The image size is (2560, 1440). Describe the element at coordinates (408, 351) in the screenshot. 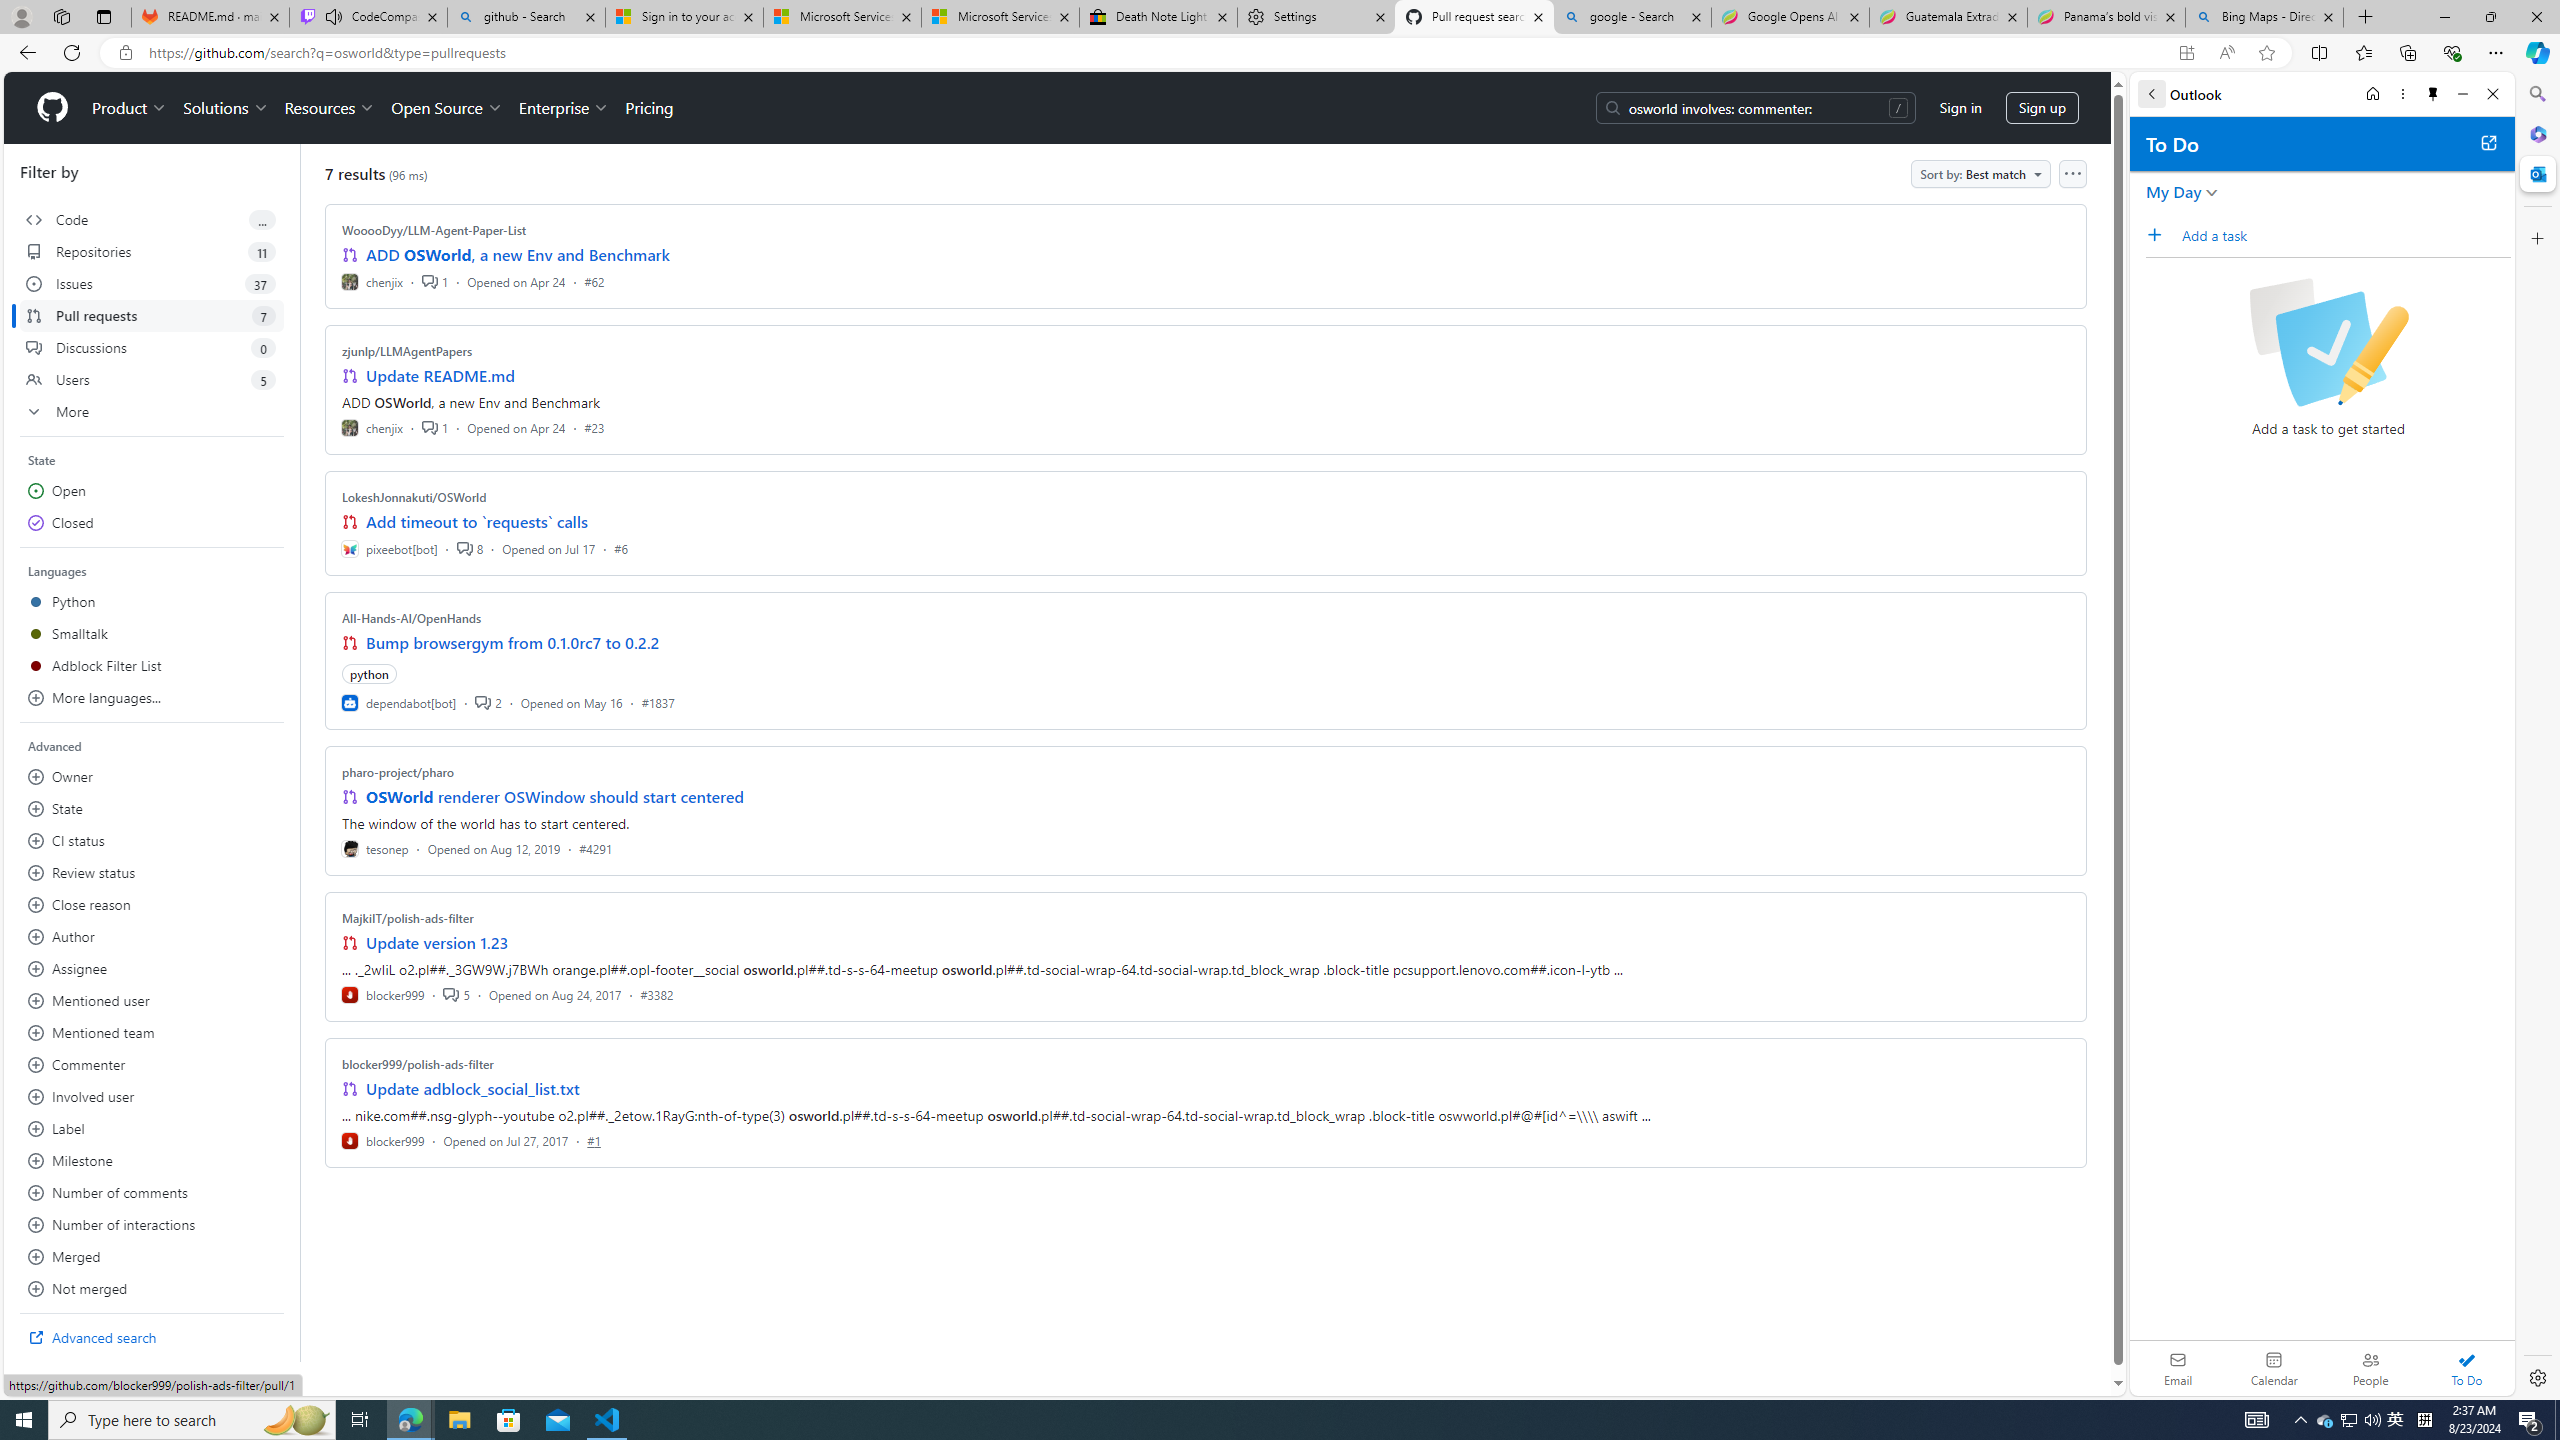

I see `zjunlp/LLMAgentPapers` at that location.